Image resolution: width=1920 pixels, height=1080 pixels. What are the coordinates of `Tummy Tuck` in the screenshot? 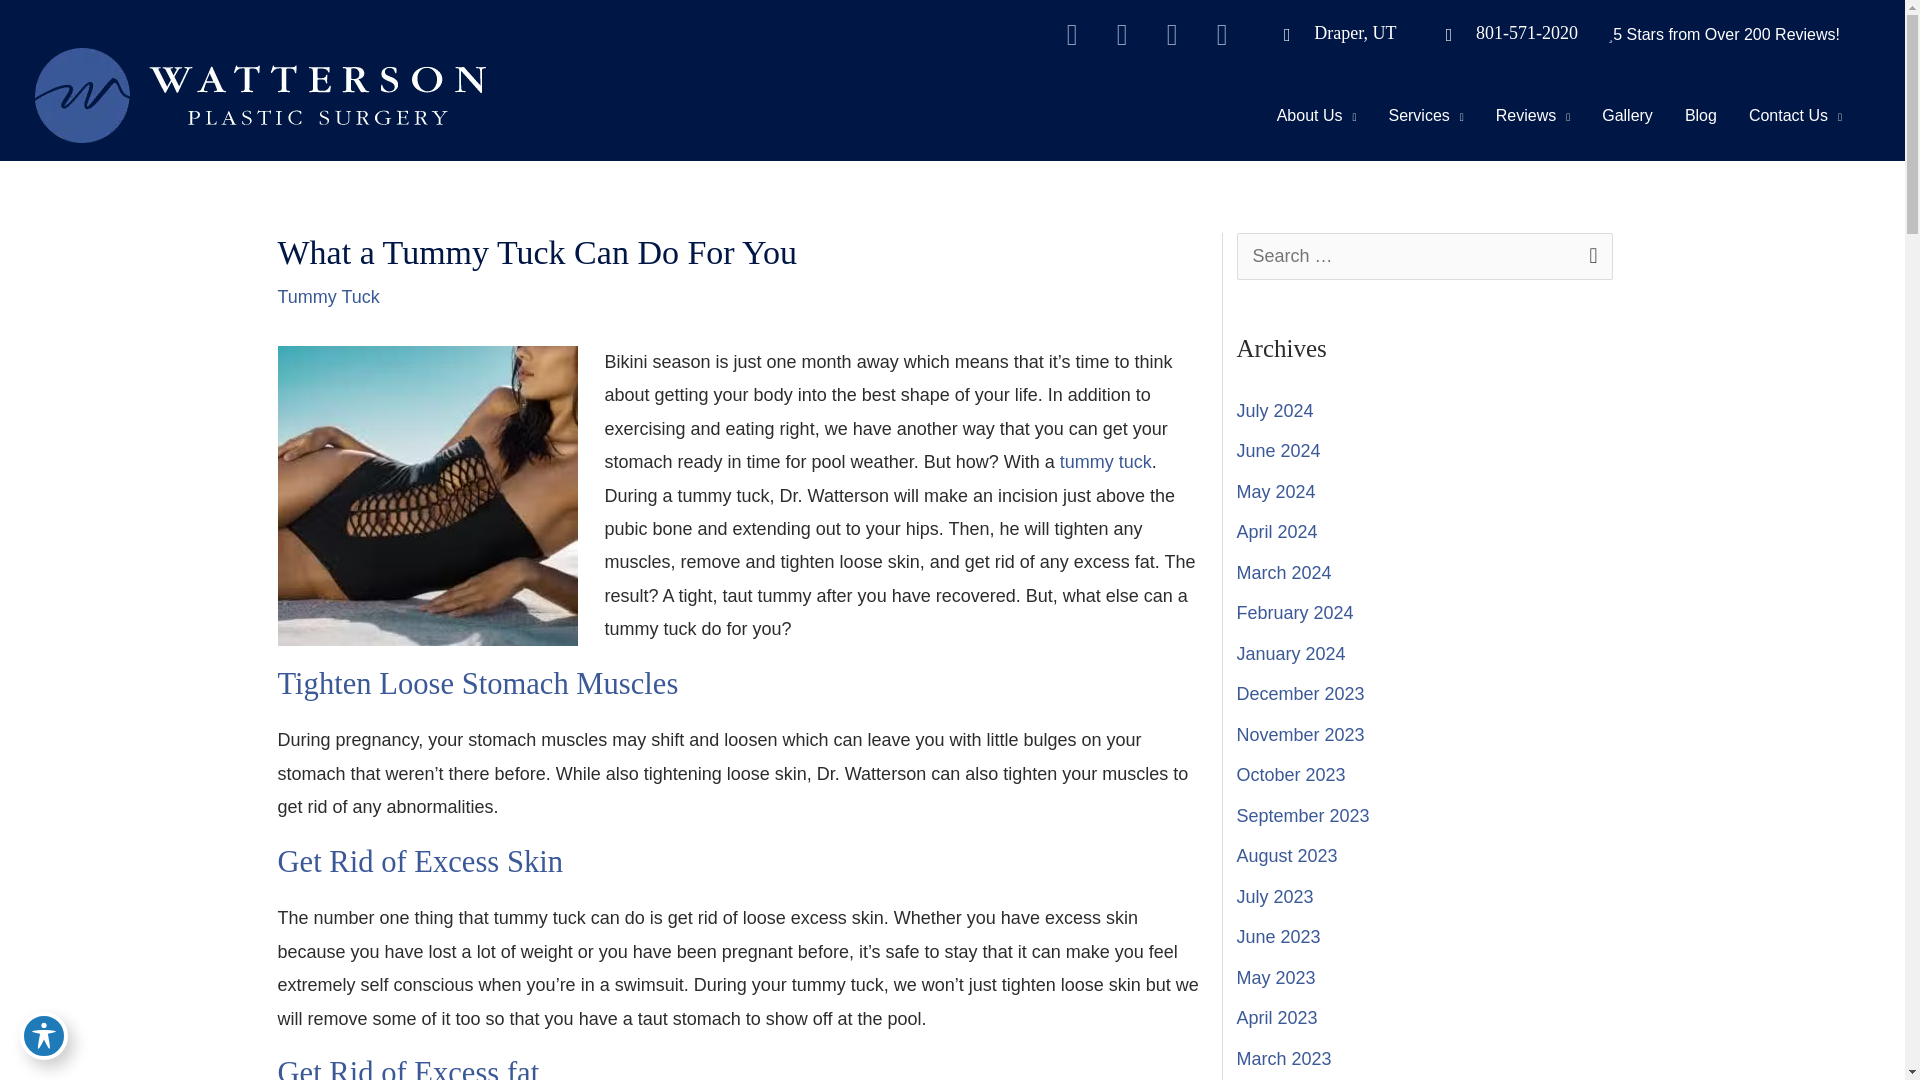 It's located at (428, 495).